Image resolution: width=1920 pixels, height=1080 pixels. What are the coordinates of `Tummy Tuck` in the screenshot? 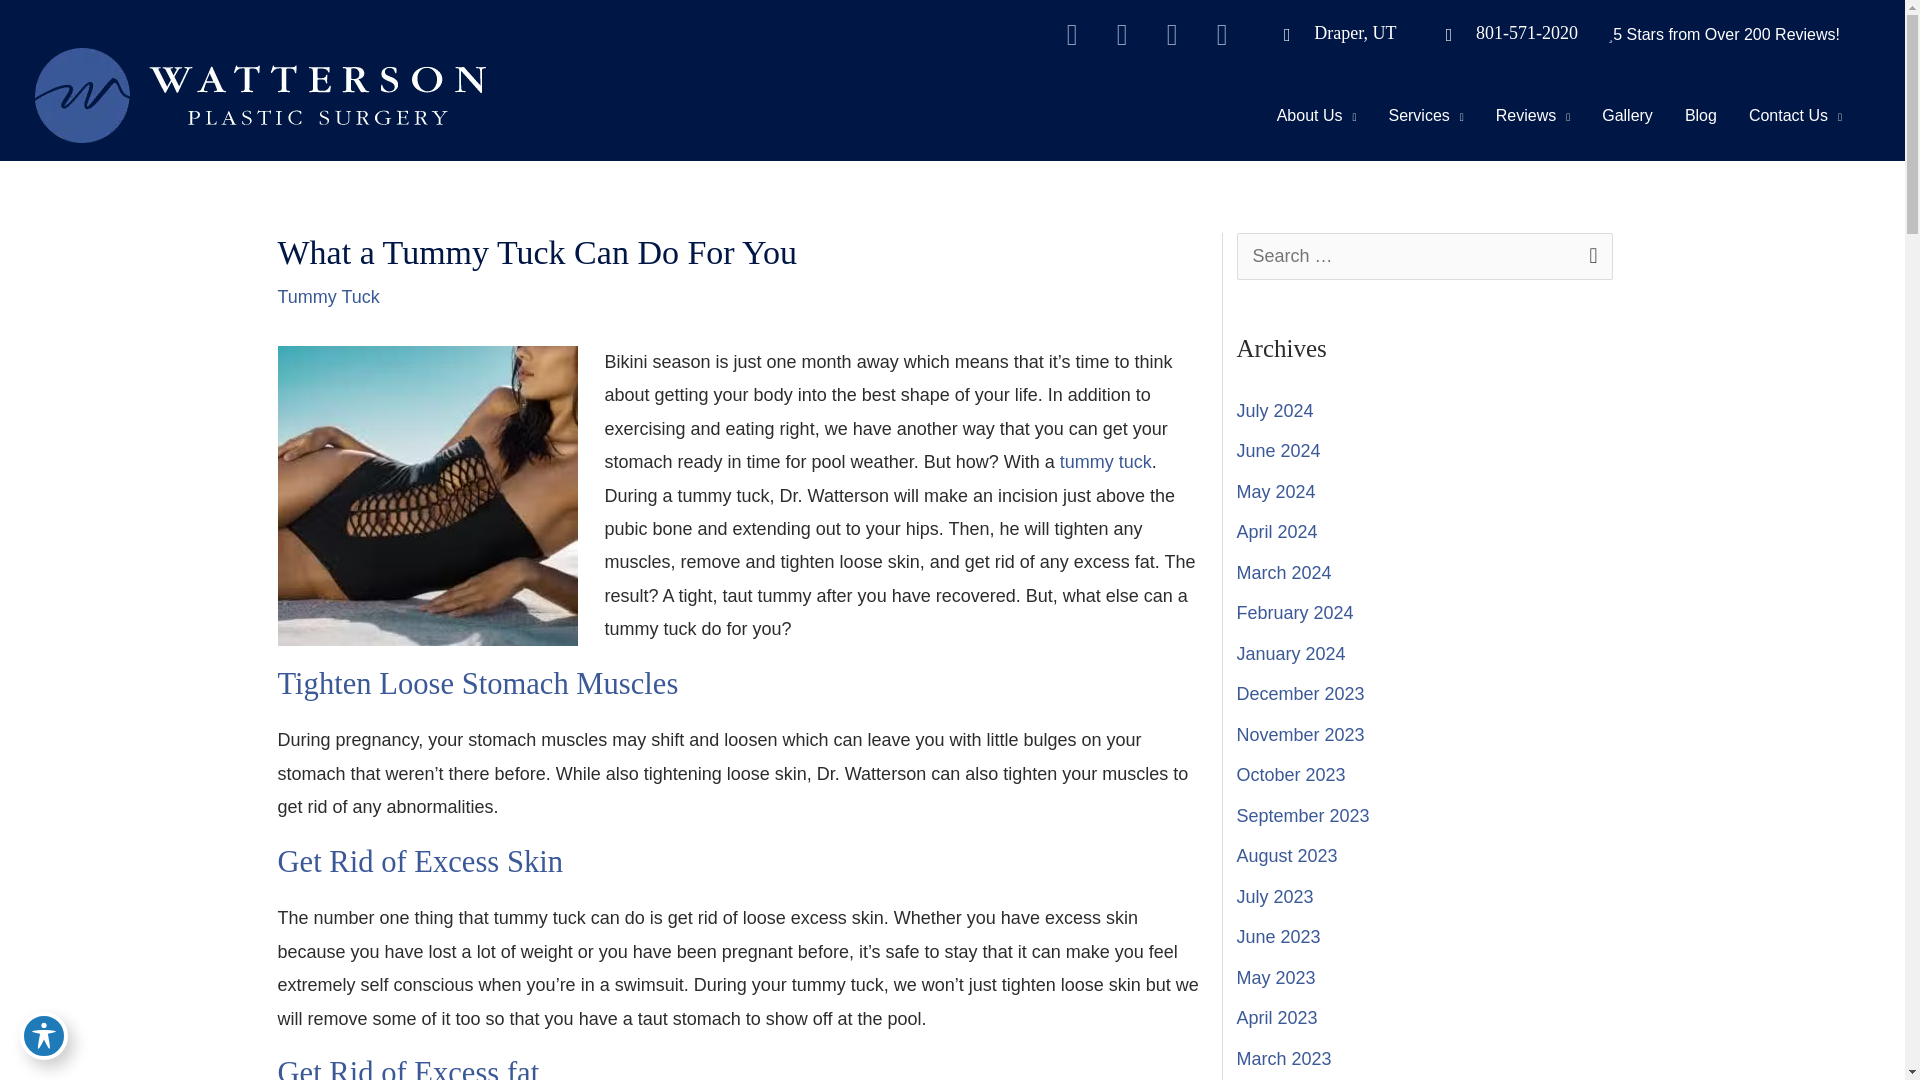 It's located at (428, 495).